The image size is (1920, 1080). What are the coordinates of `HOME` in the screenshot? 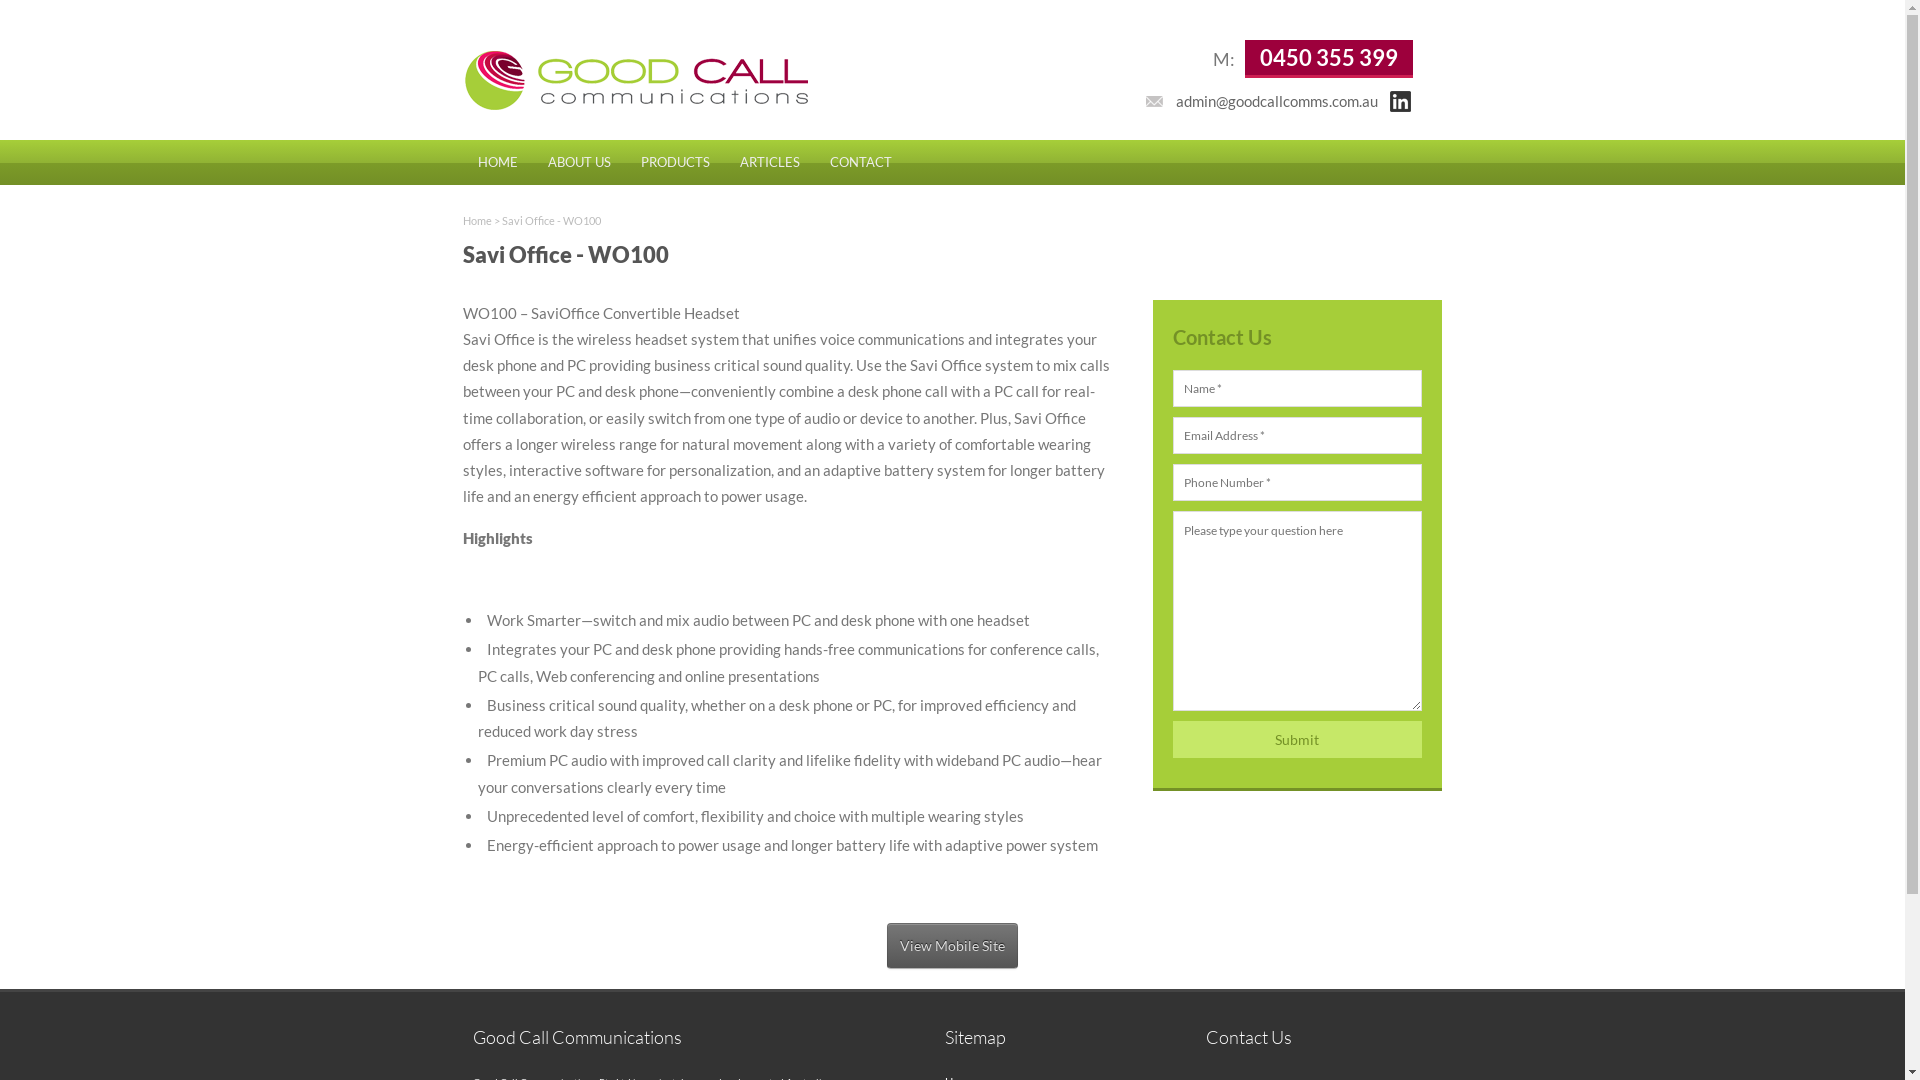 It's located at (497, 162).